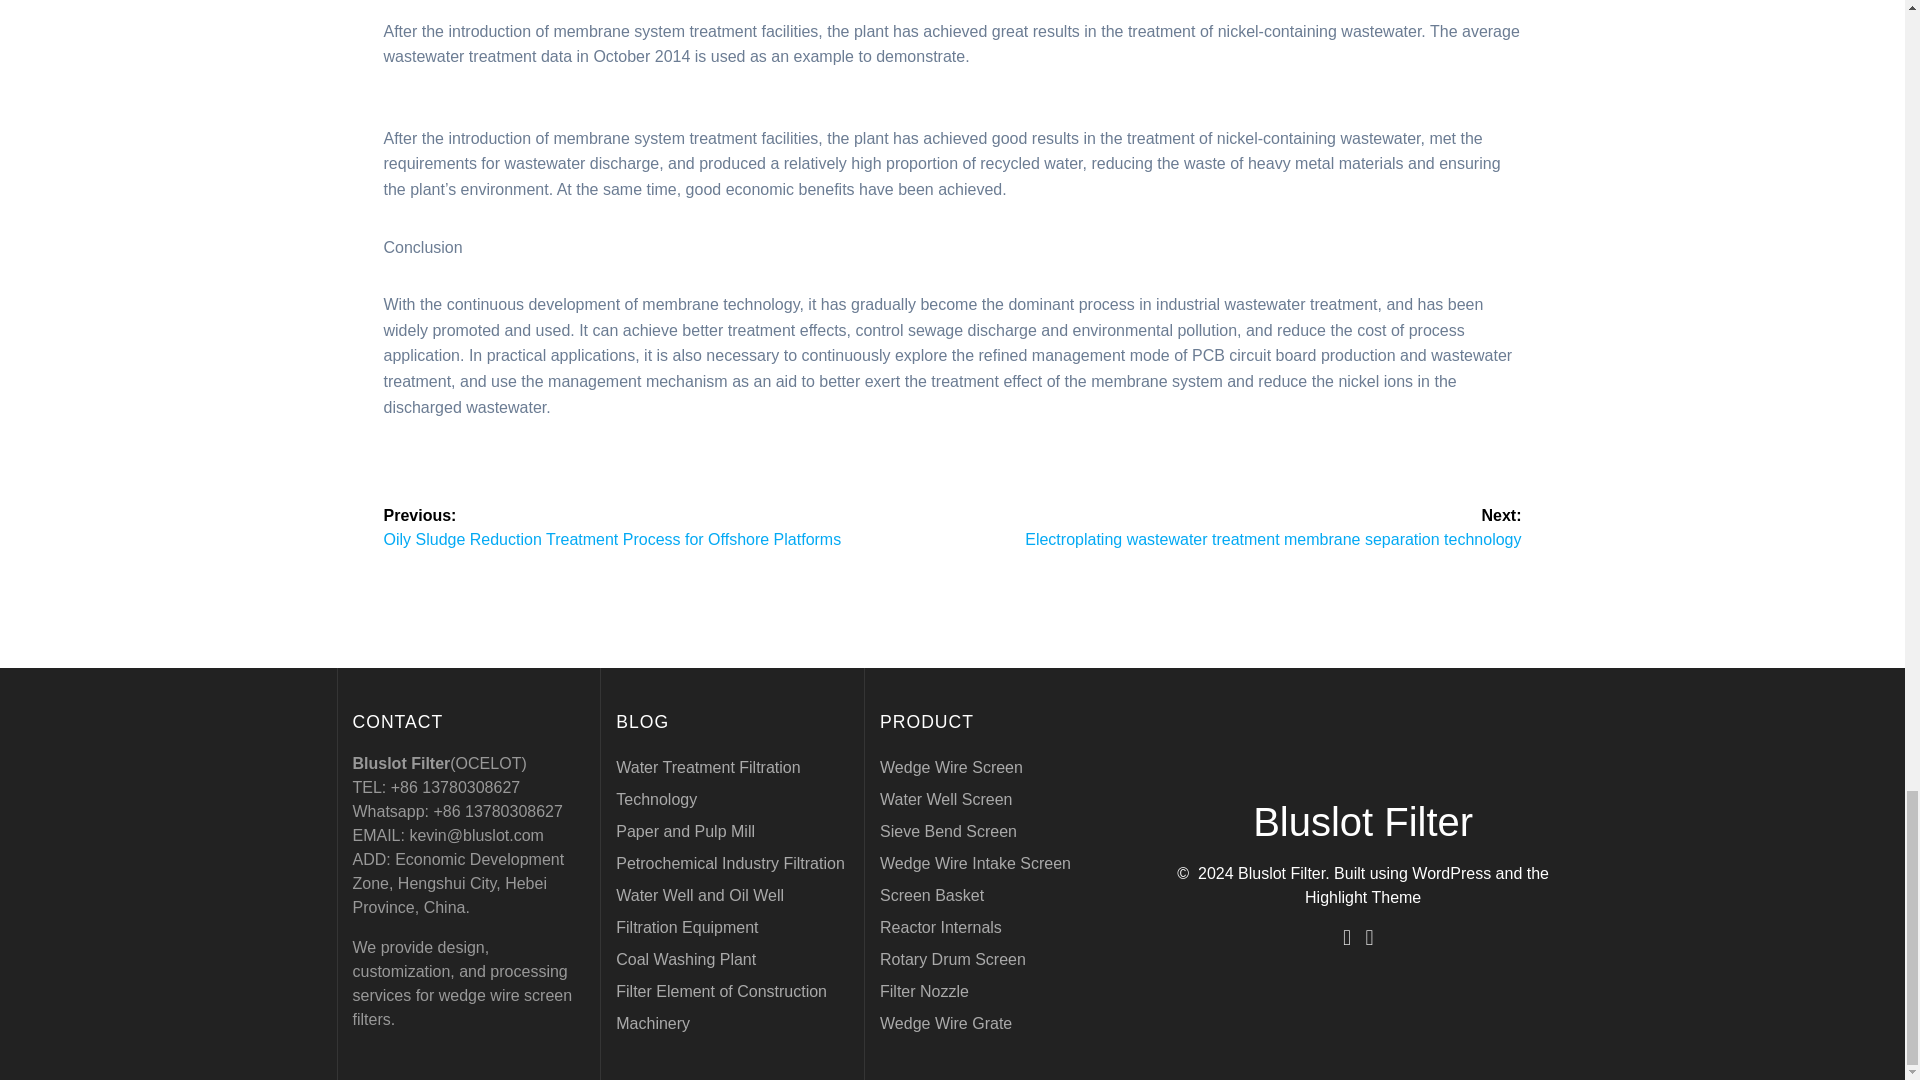 The image size is (1920, 1080). What do you see at coordinates (687, 928) in the screenshot?
I see `Filtration Equipment` at bounding box center [687, 928].